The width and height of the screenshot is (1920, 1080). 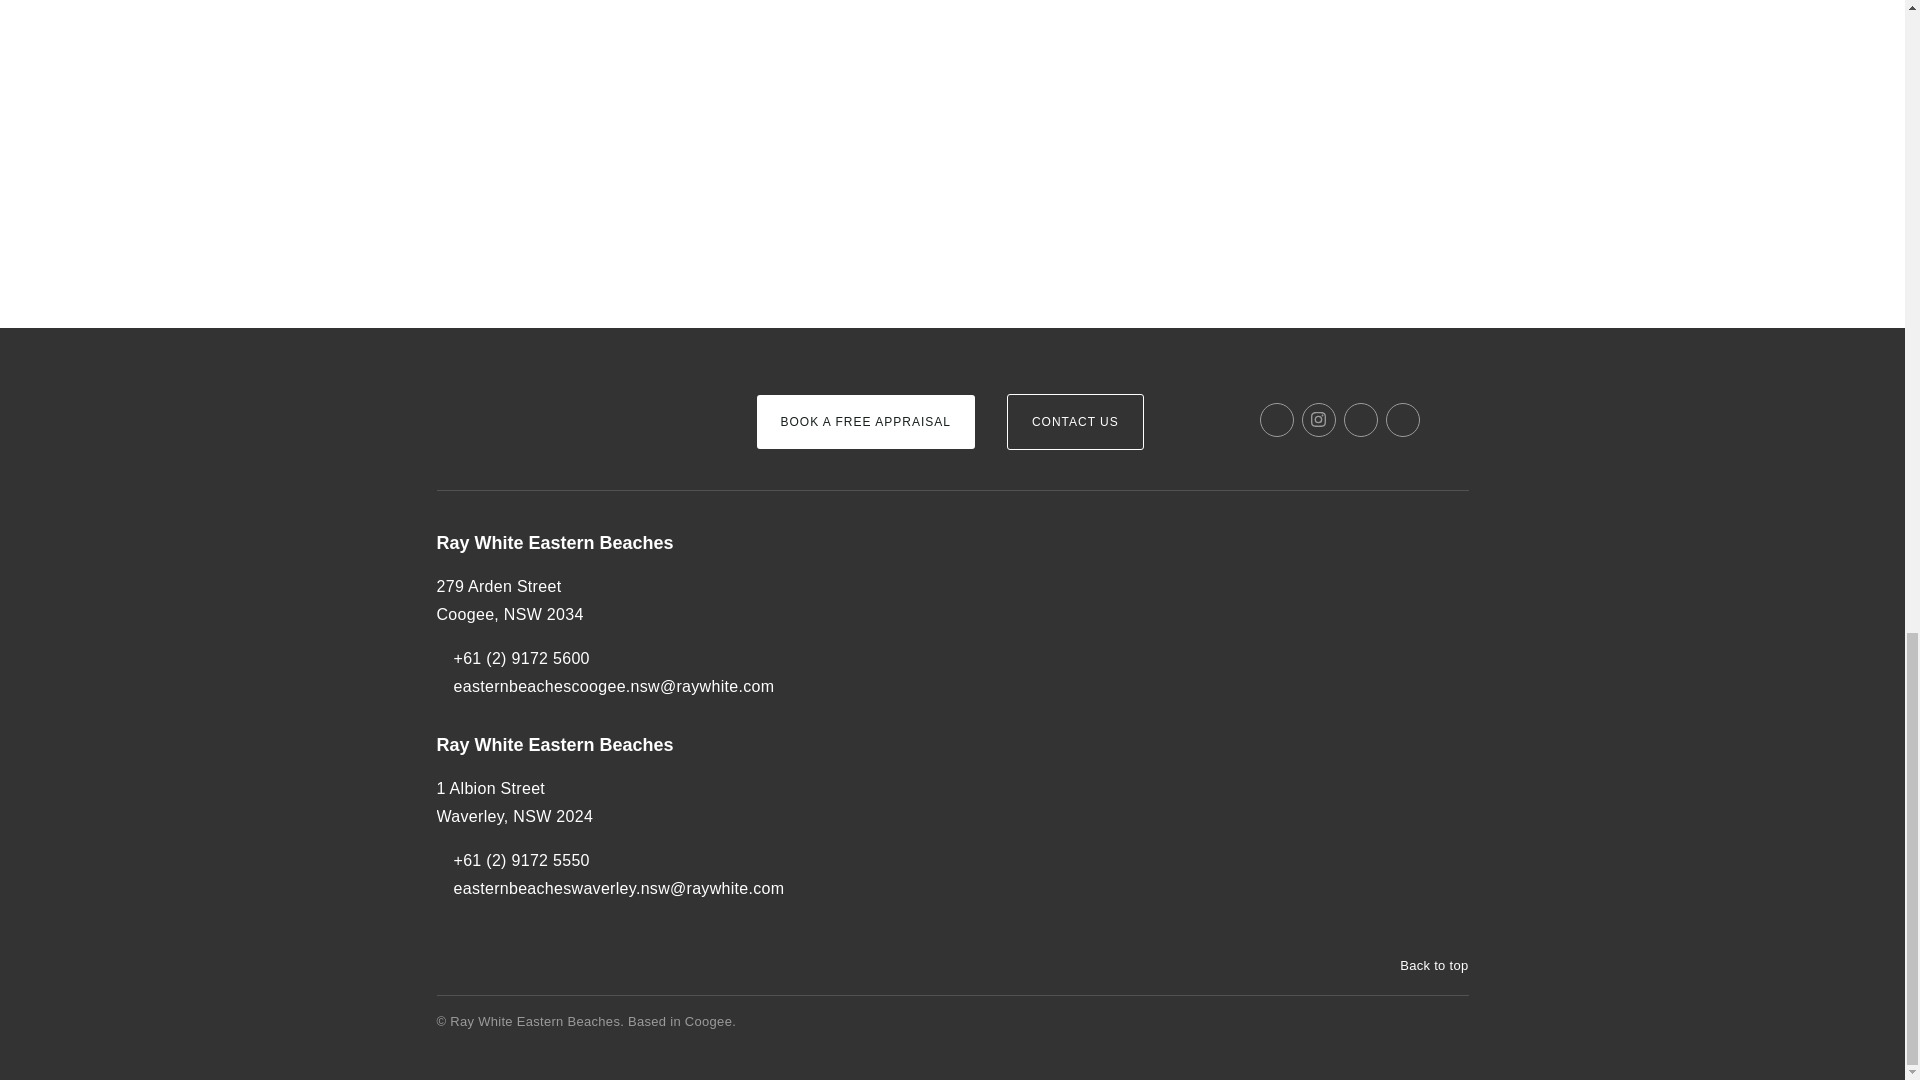 What do you see at coordinates (1403, 420) in the screenshot?
I see `Youtube` at bounding box center [1403, 420].